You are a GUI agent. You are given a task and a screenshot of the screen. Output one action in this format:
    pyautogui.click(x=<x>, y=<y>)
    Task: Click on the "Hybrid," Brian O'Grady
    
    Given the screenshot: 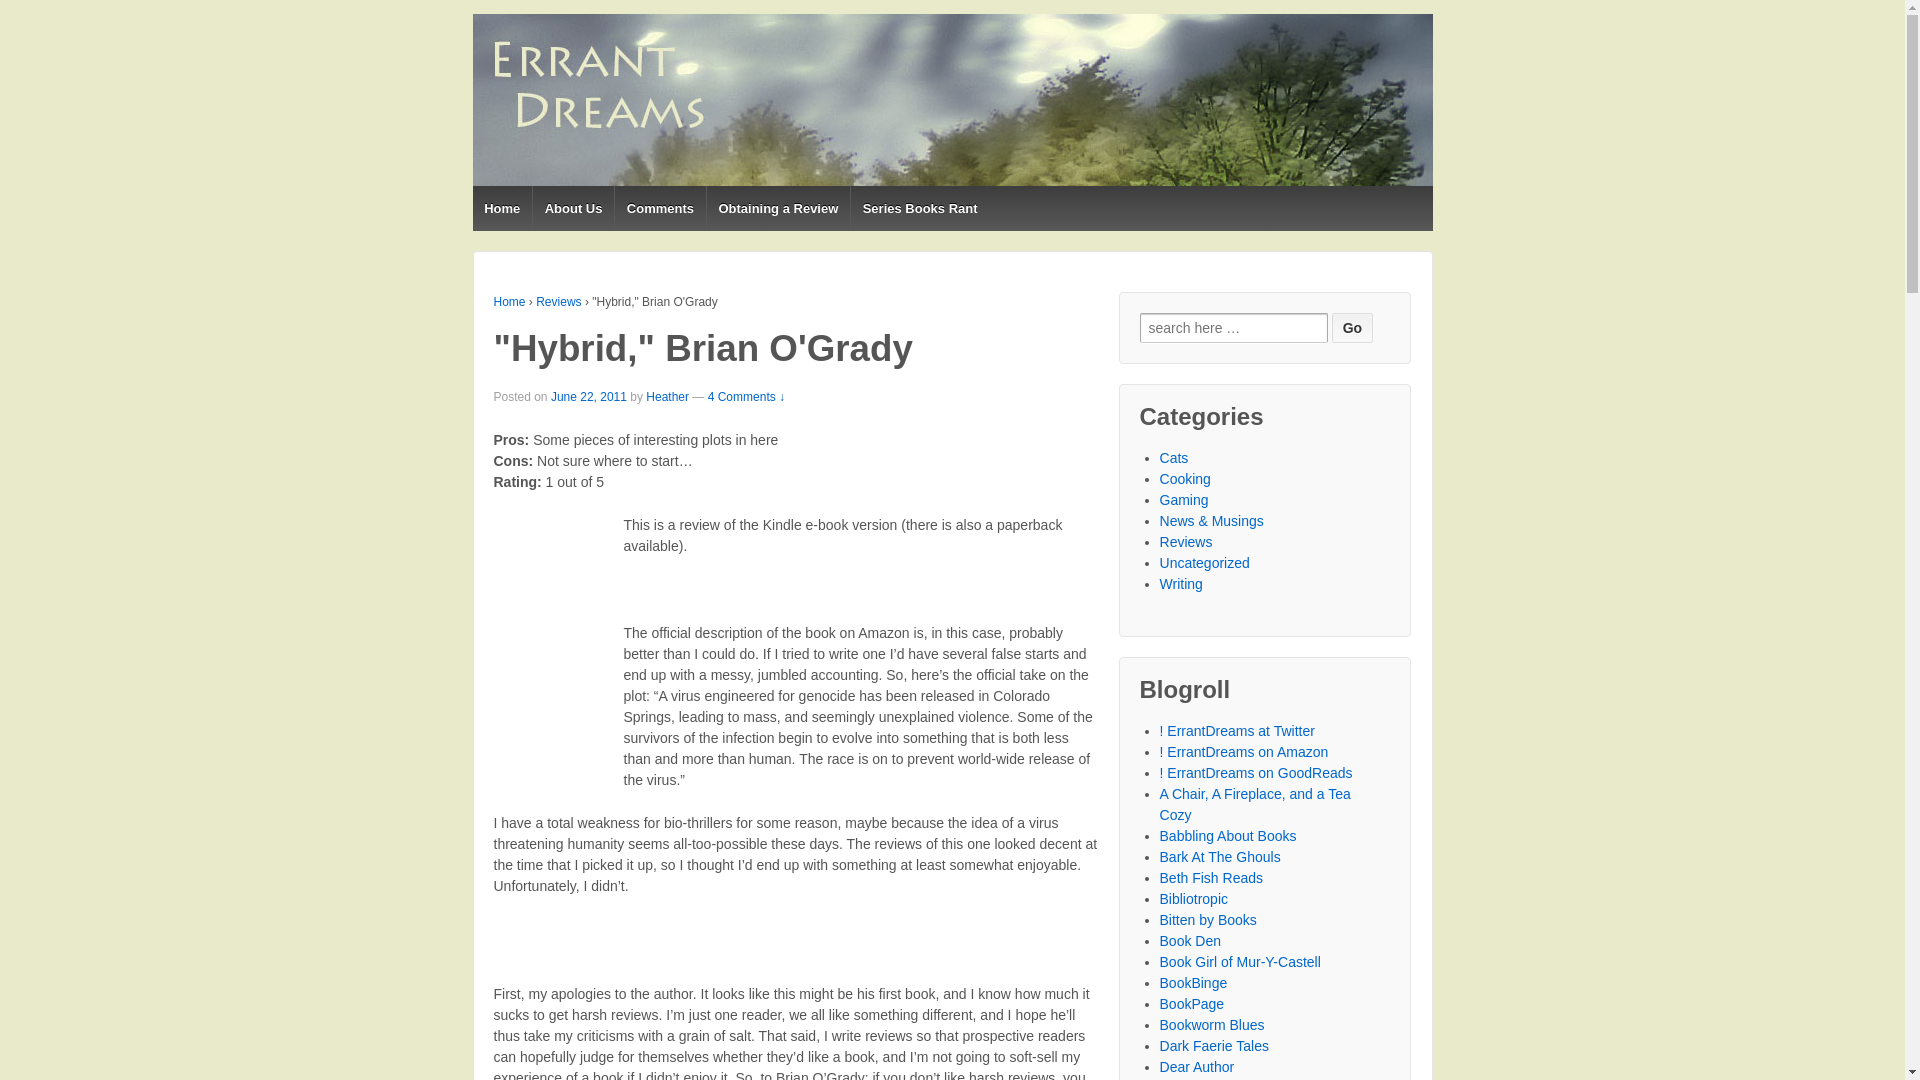 What is the action you would take?
    pyautogui.click(x=589, y=396)
    